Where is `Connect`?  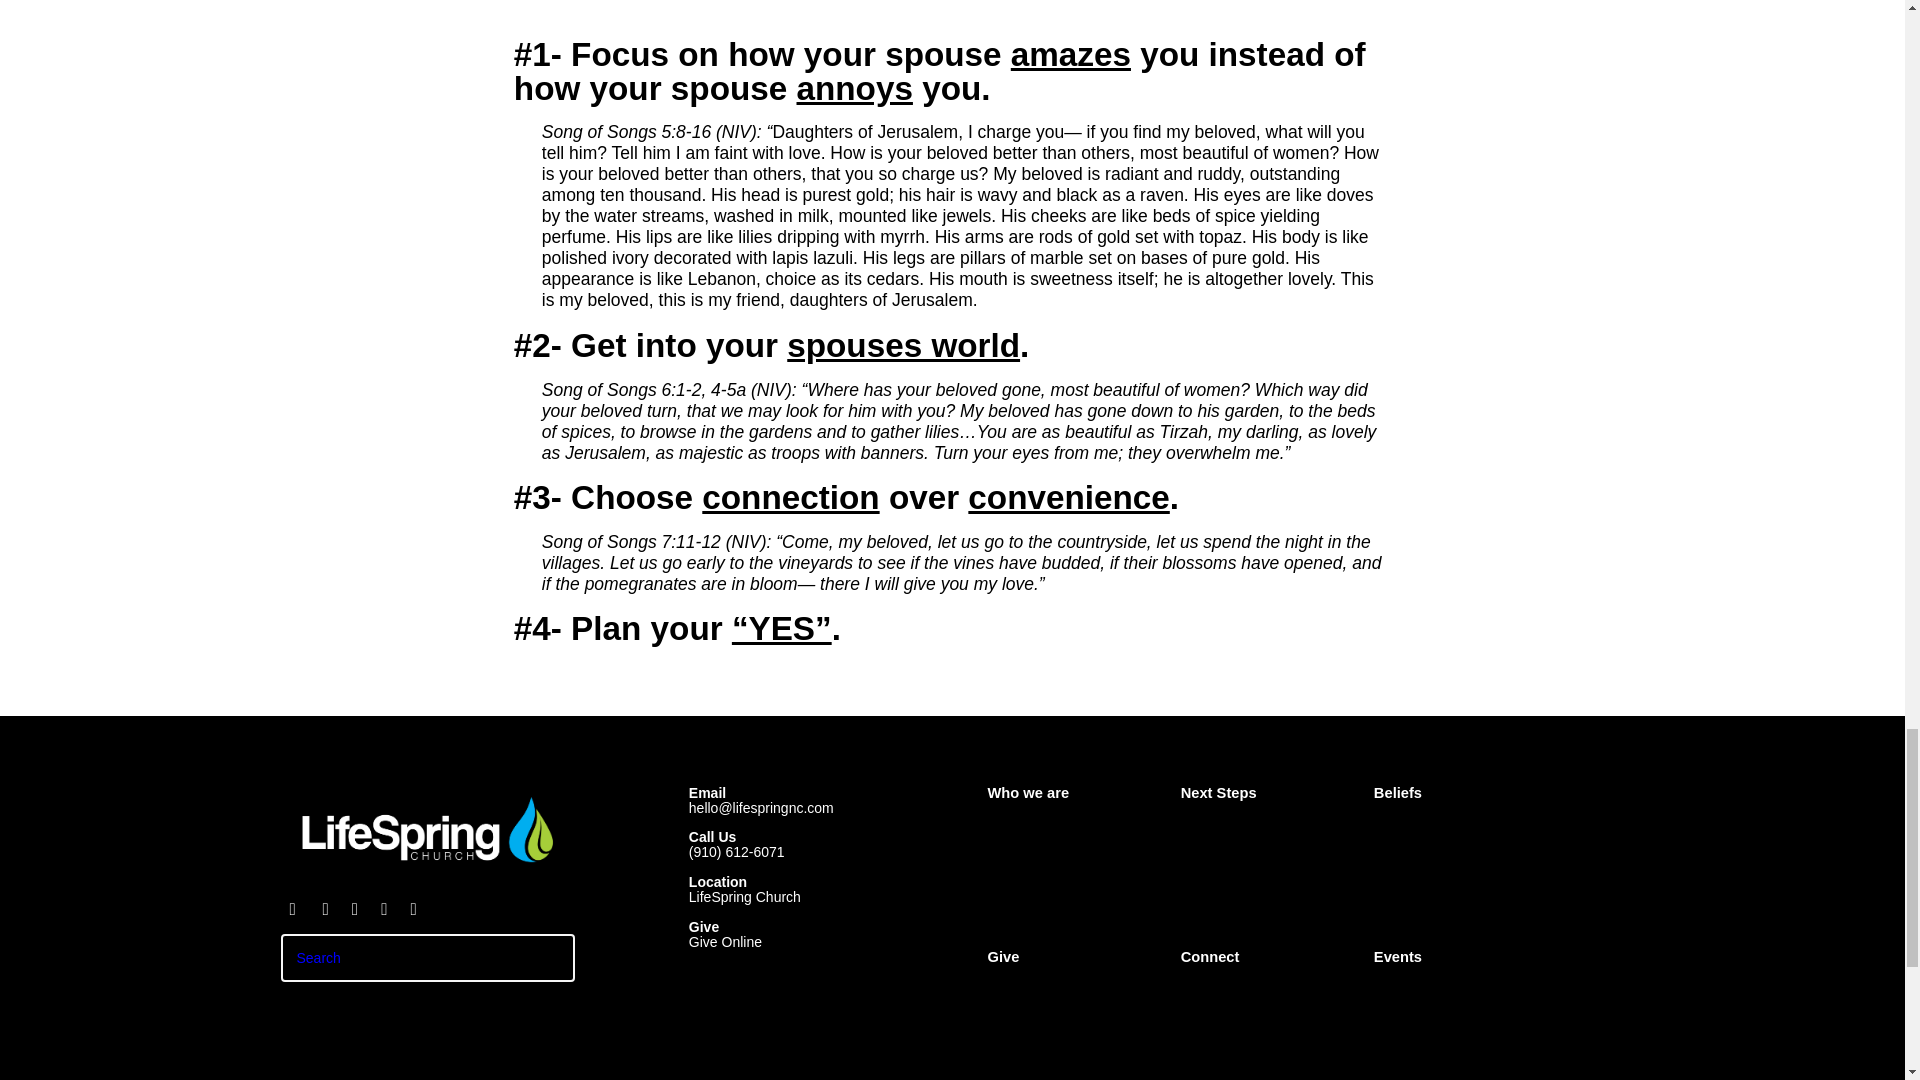 Connect is located at coordinates (1218, 963).